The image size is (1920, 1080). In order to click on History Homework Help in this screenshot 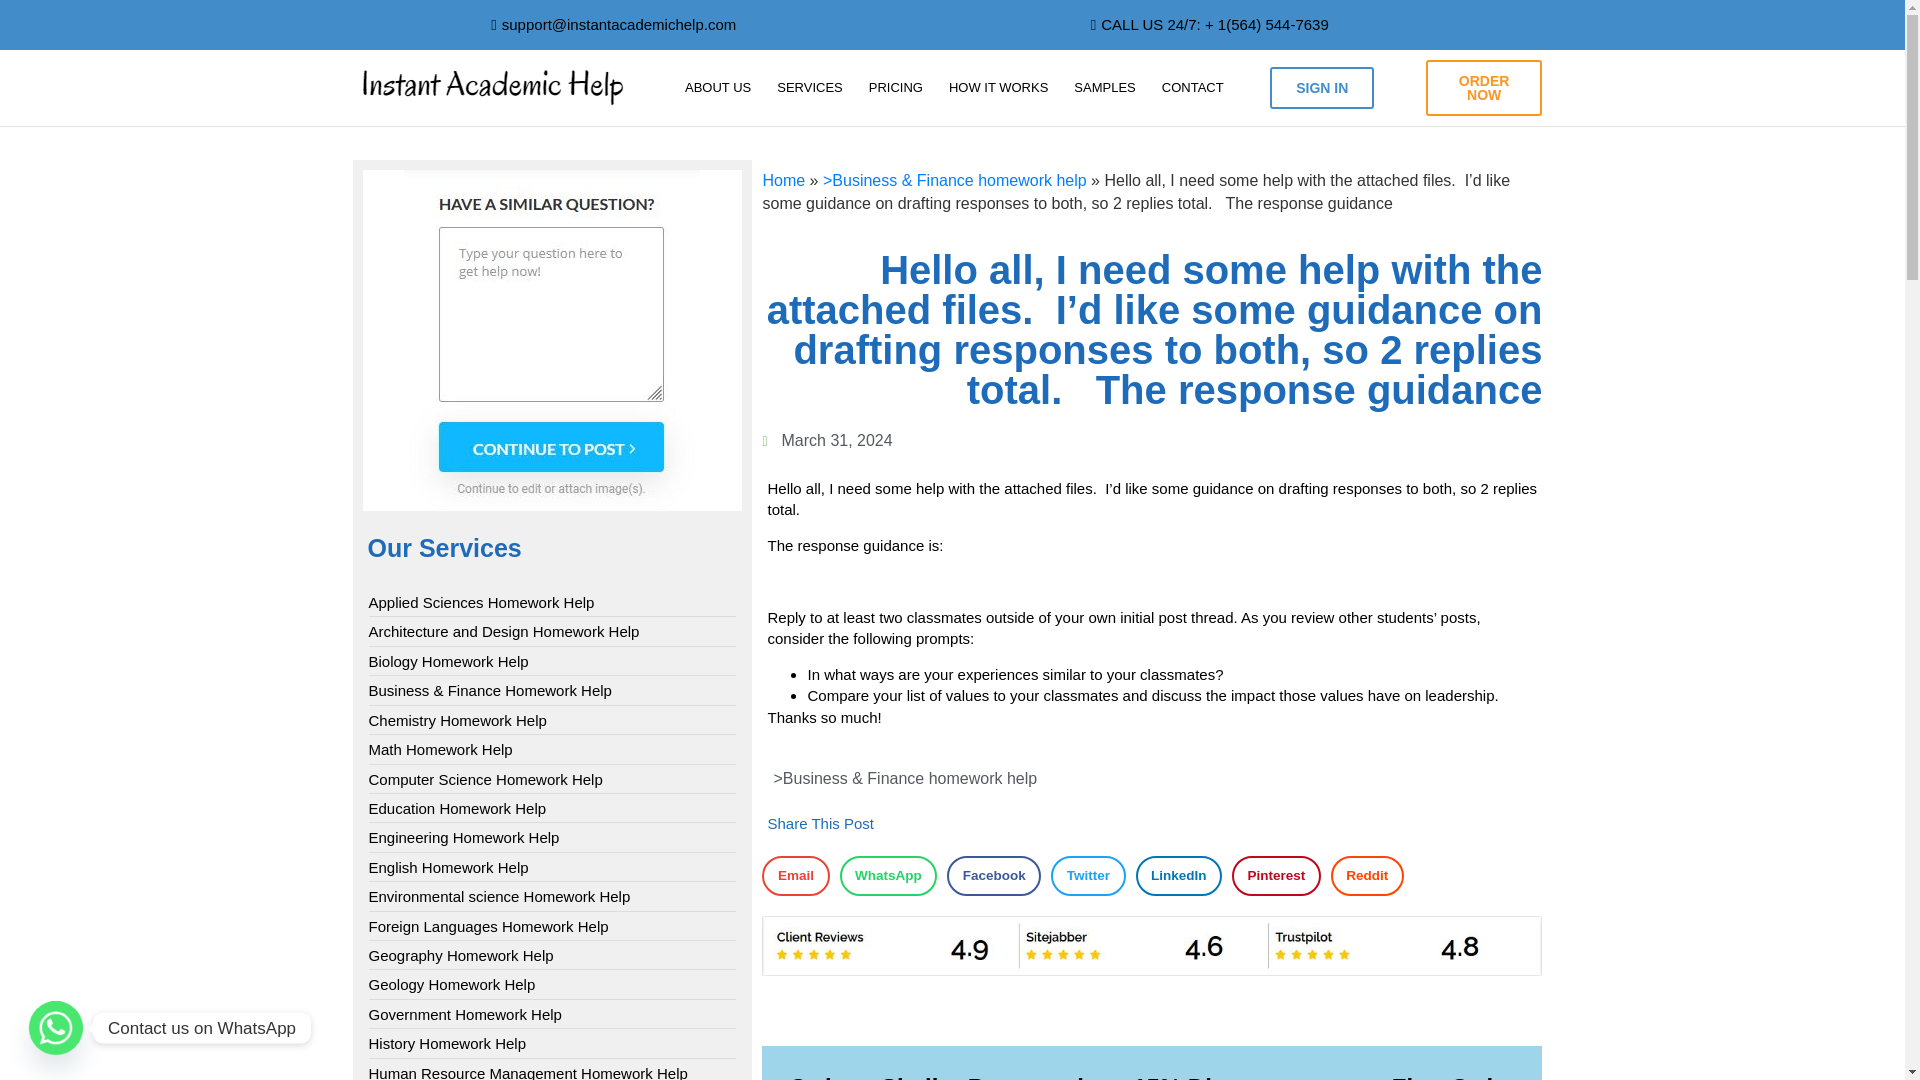, I will do `click(447, 1043)`.